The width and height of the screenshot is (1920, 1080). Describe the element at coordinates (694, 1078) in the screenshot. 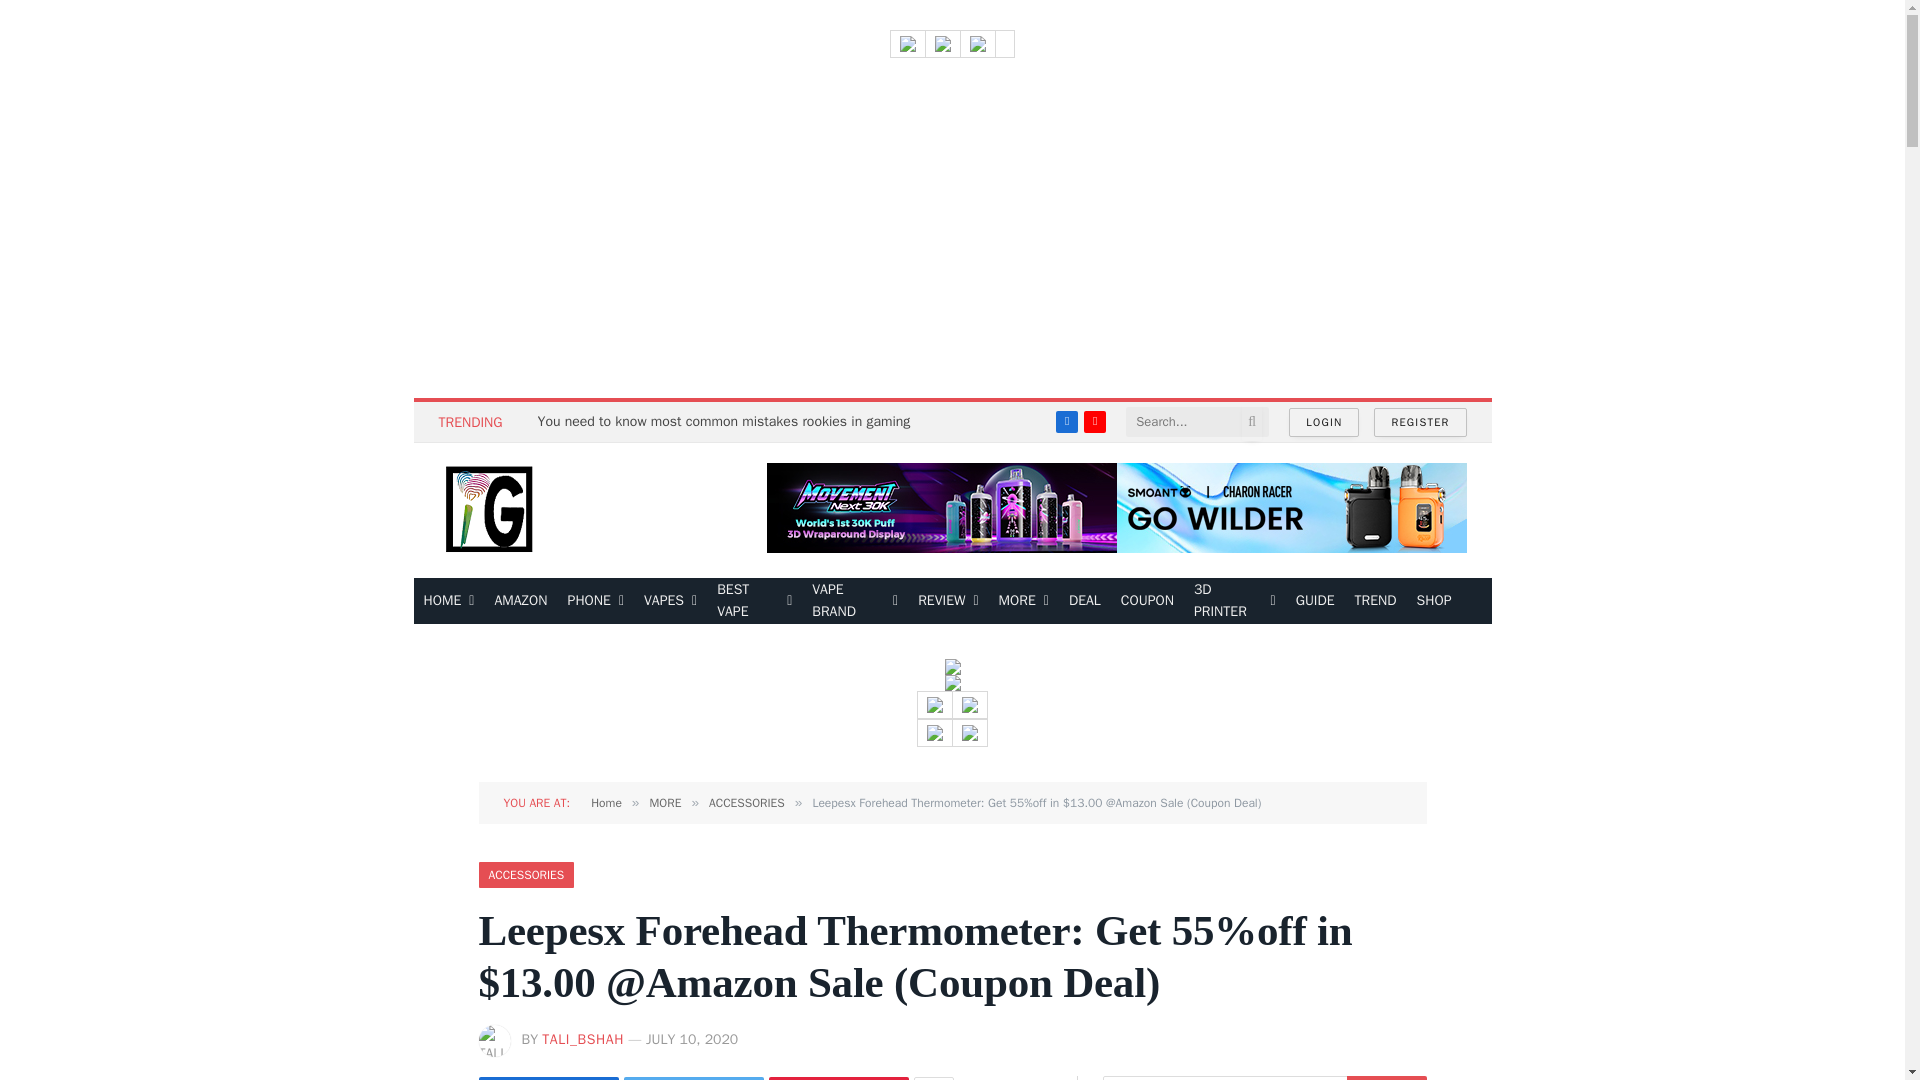

I see `Share on Twitter` at that location.